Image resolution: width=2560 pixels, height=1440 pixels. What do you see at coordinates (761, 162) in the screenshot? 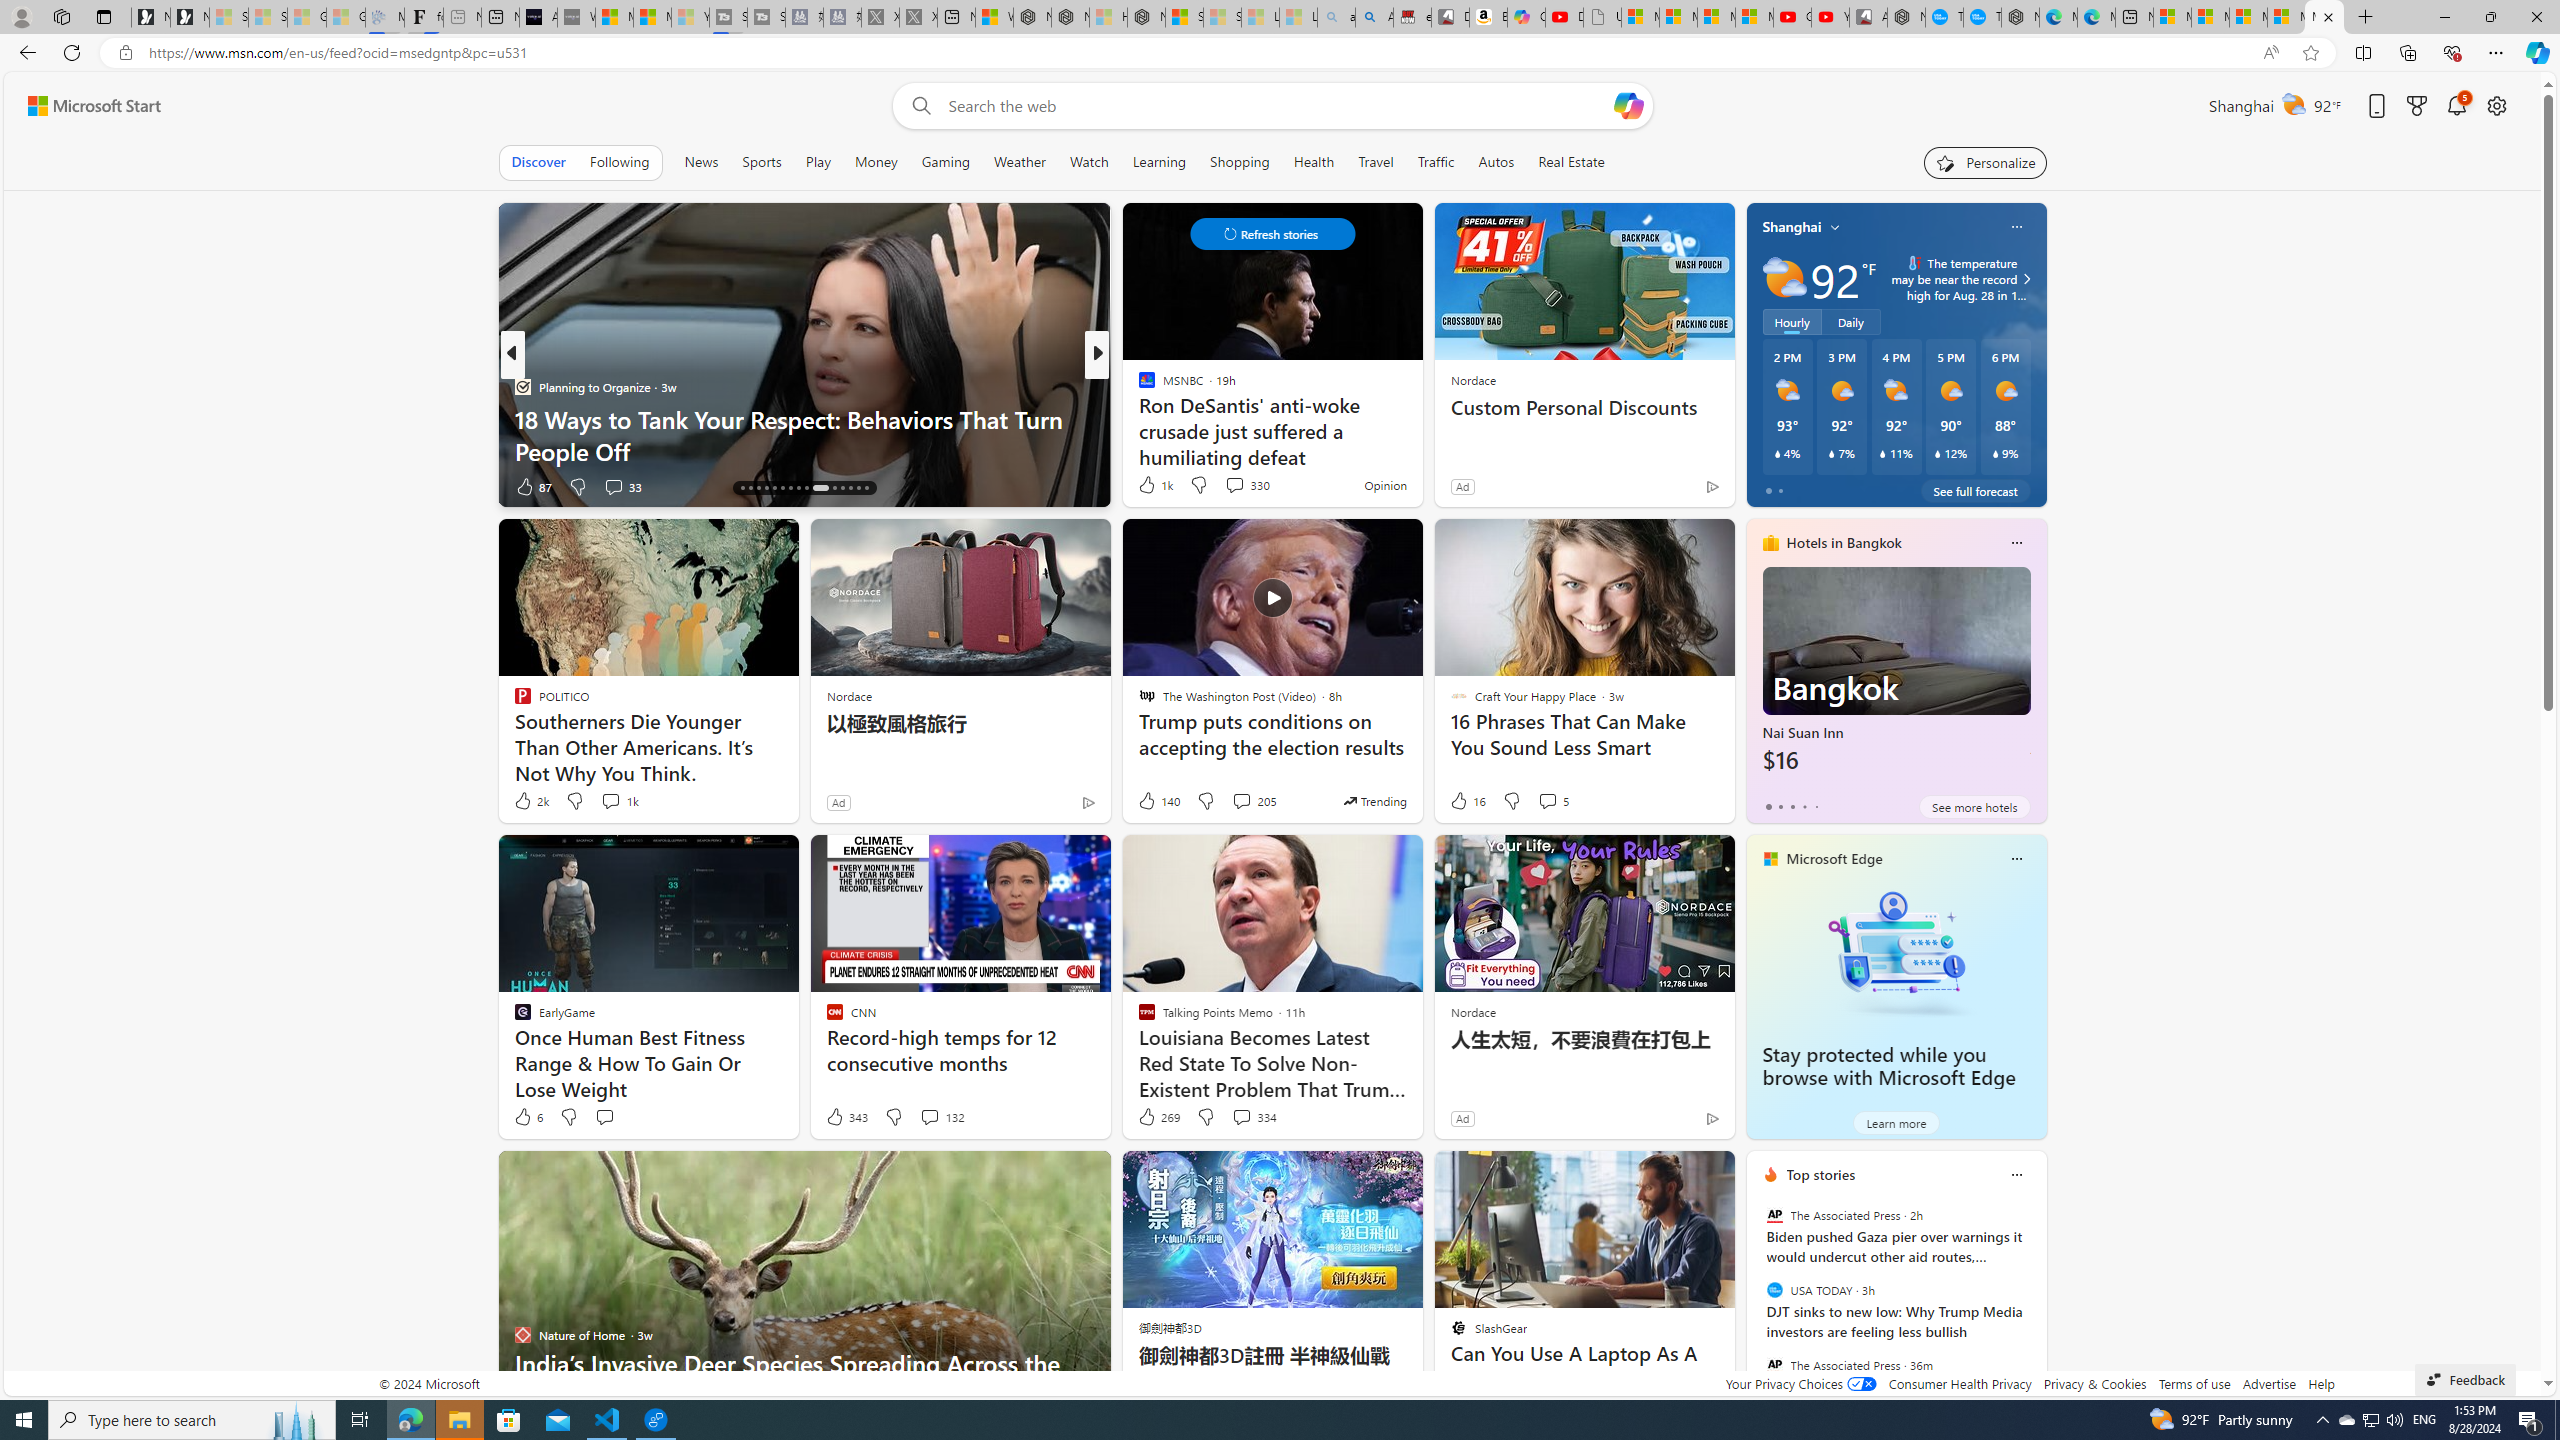
I see `Sports` at bounding box center [761, 162].